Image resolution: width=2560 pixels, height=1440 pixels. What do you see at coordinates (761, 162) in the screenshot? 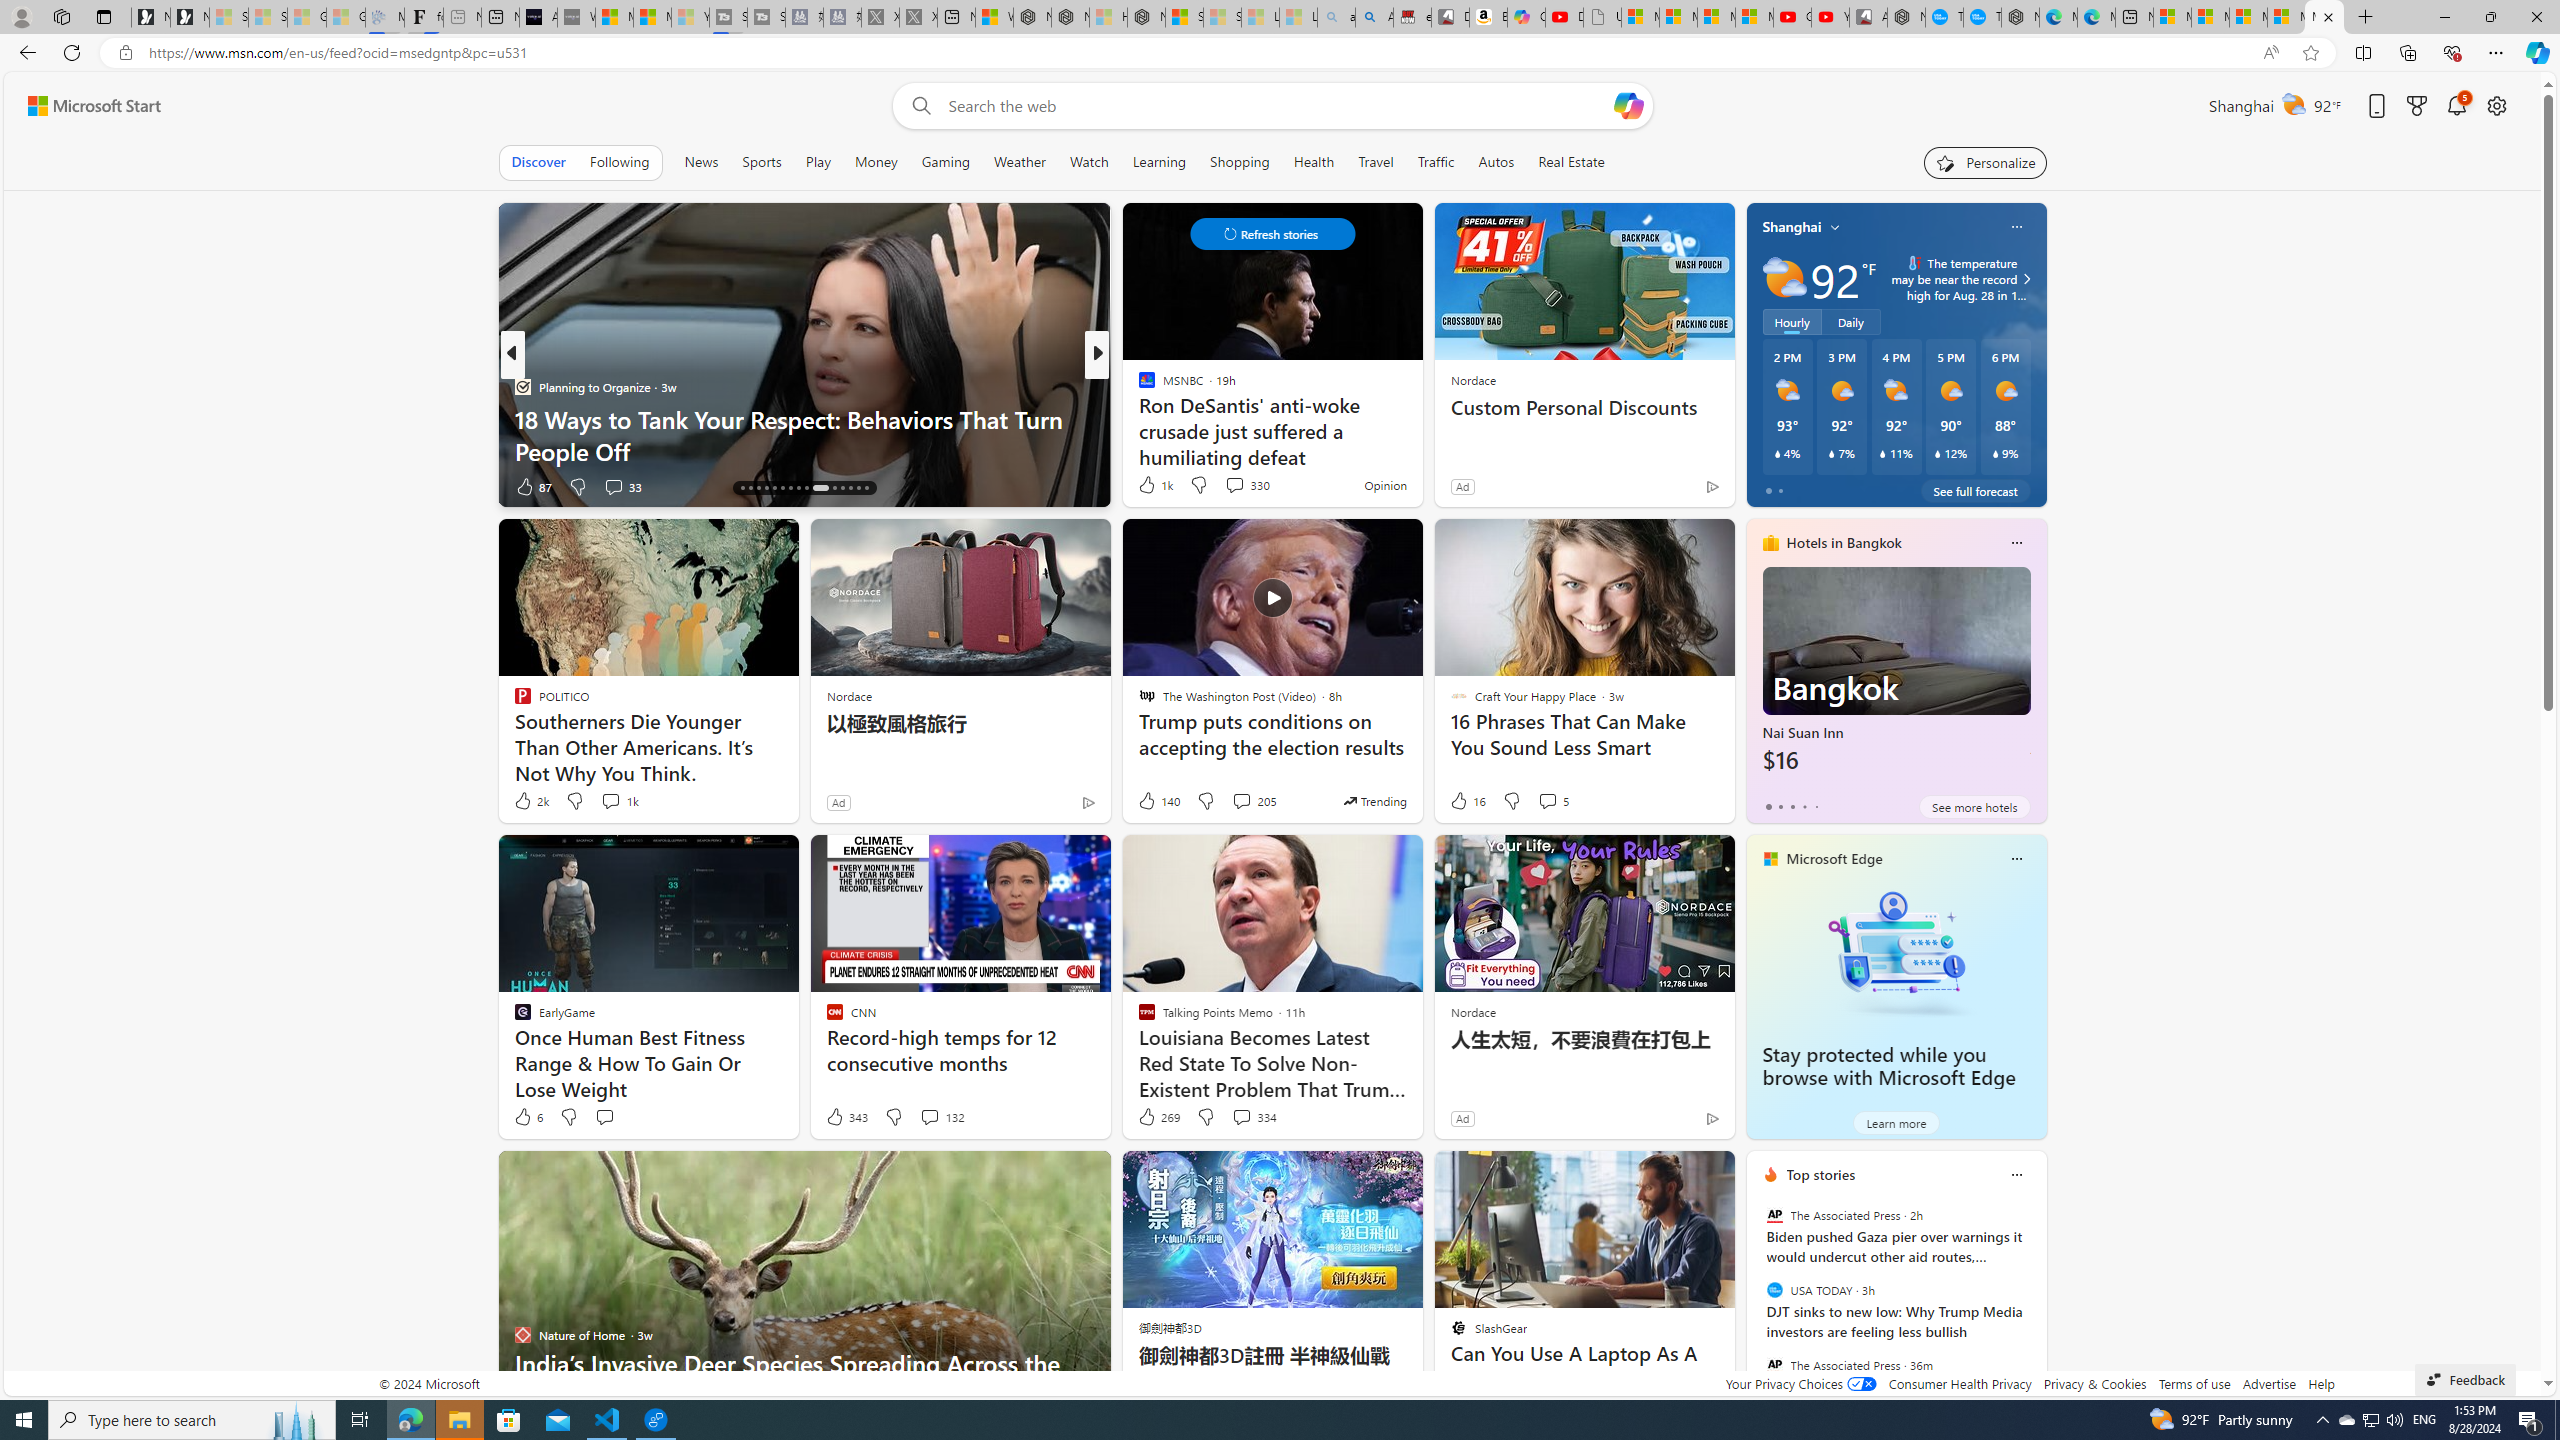
I see `Sports` at bounding box center [761, 162].